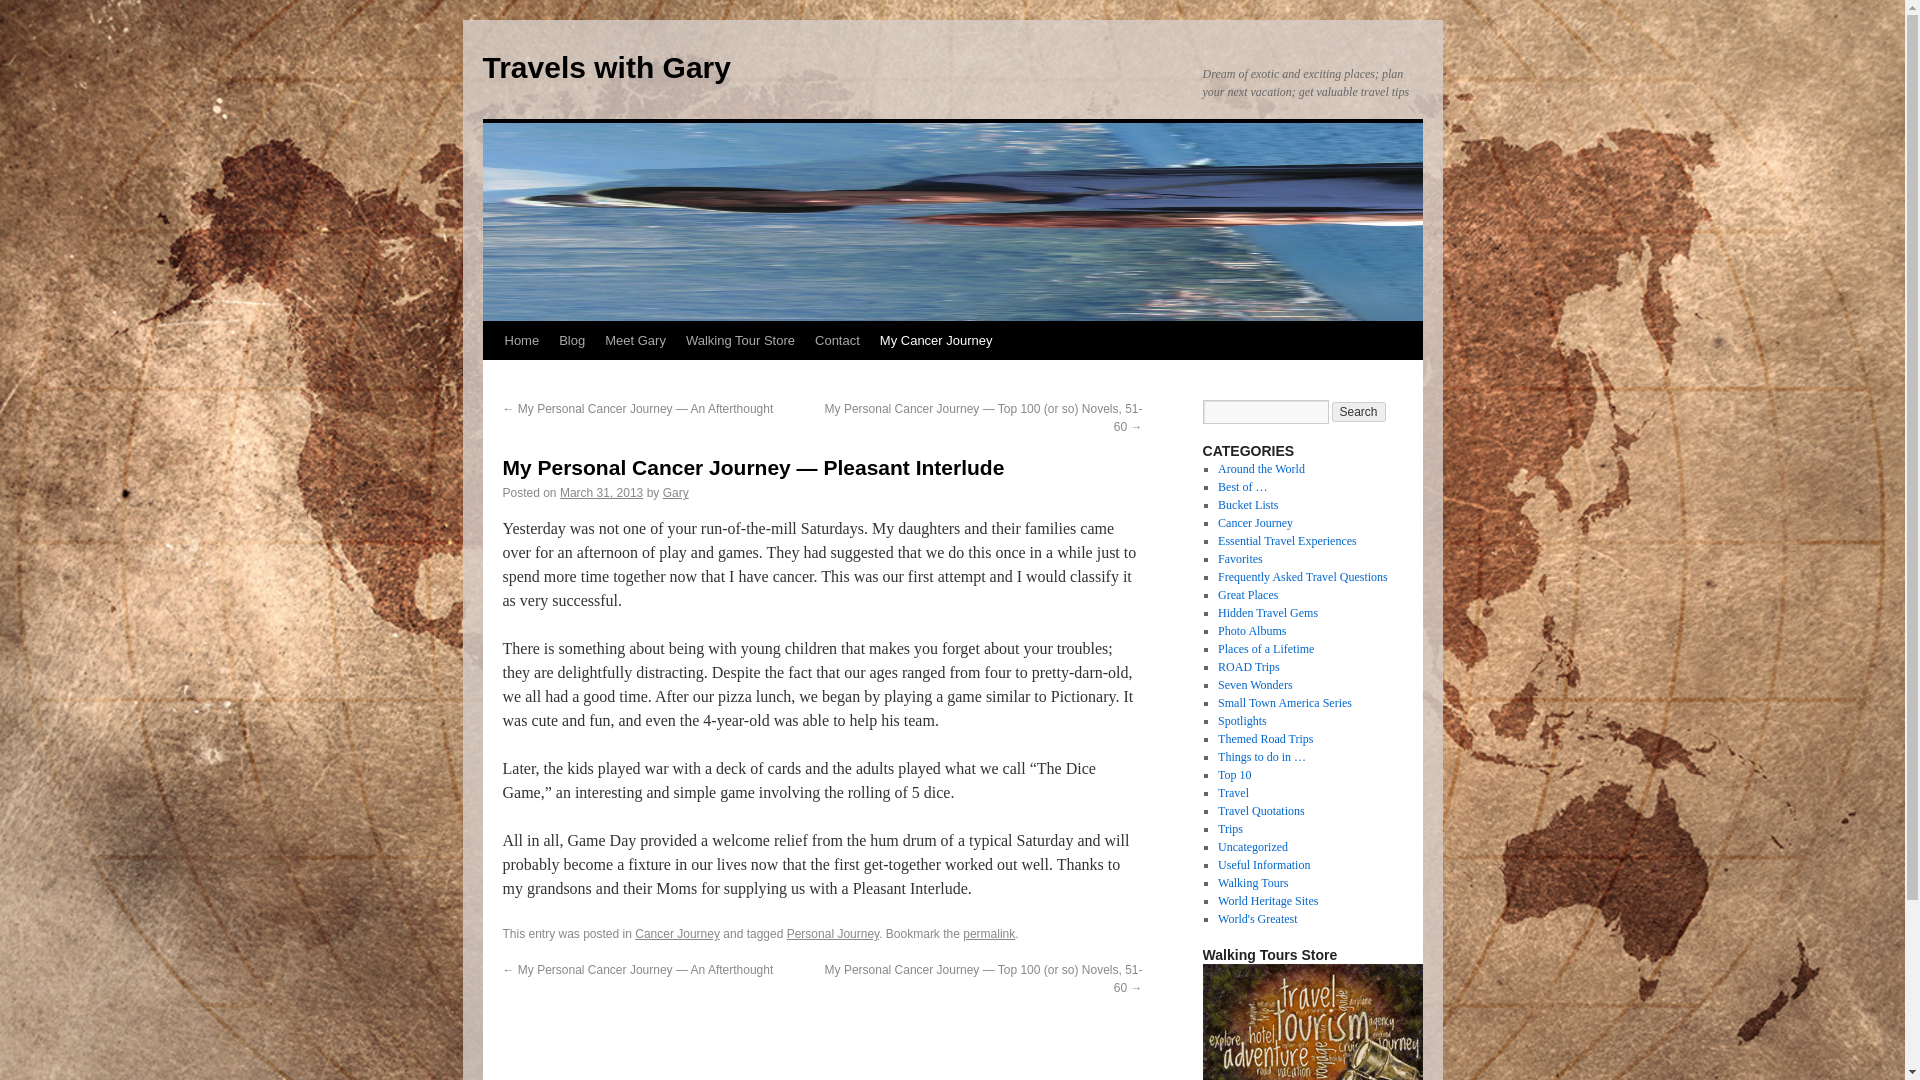 The image size is (1920, 1080). Describe the element at coordinates (1248, 504) in the screenshot. I see `Bucket Lists` at that location.